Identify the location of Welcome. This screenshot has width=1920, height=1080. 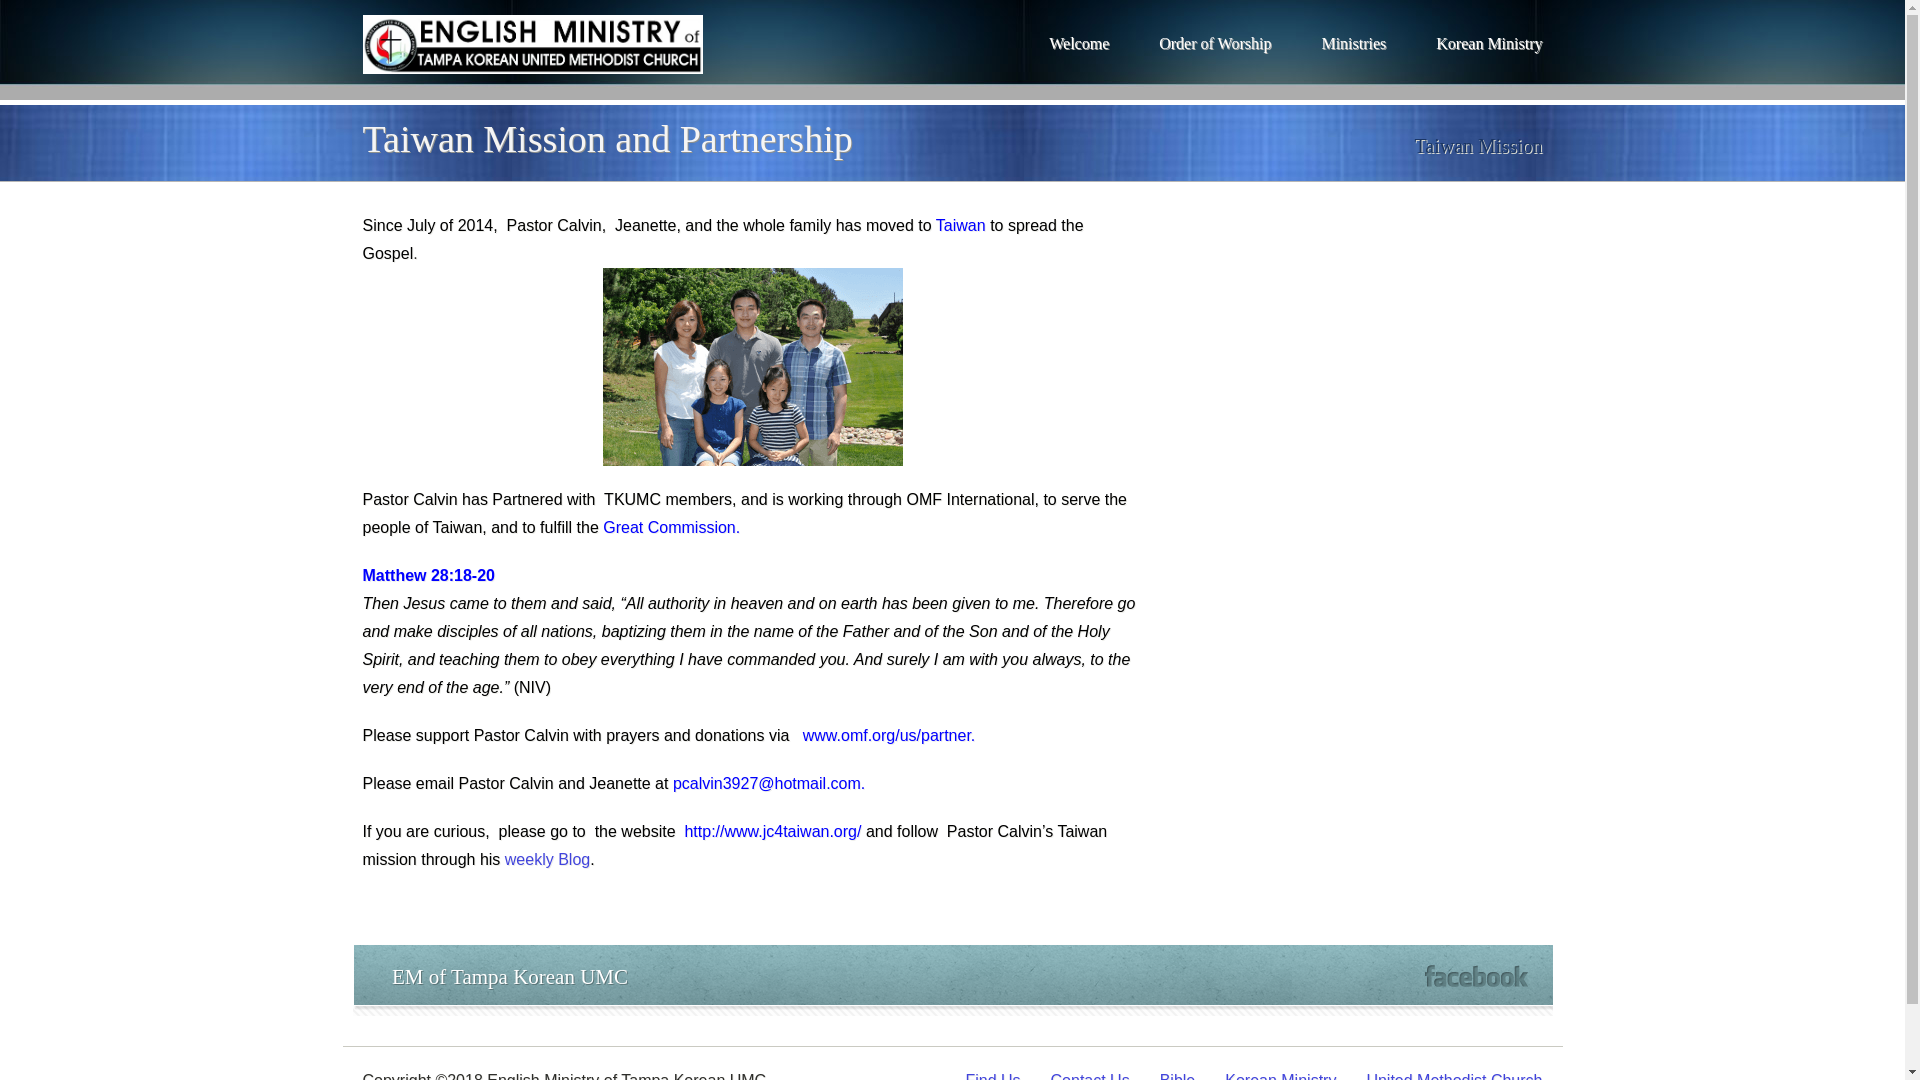
(1078, 44).